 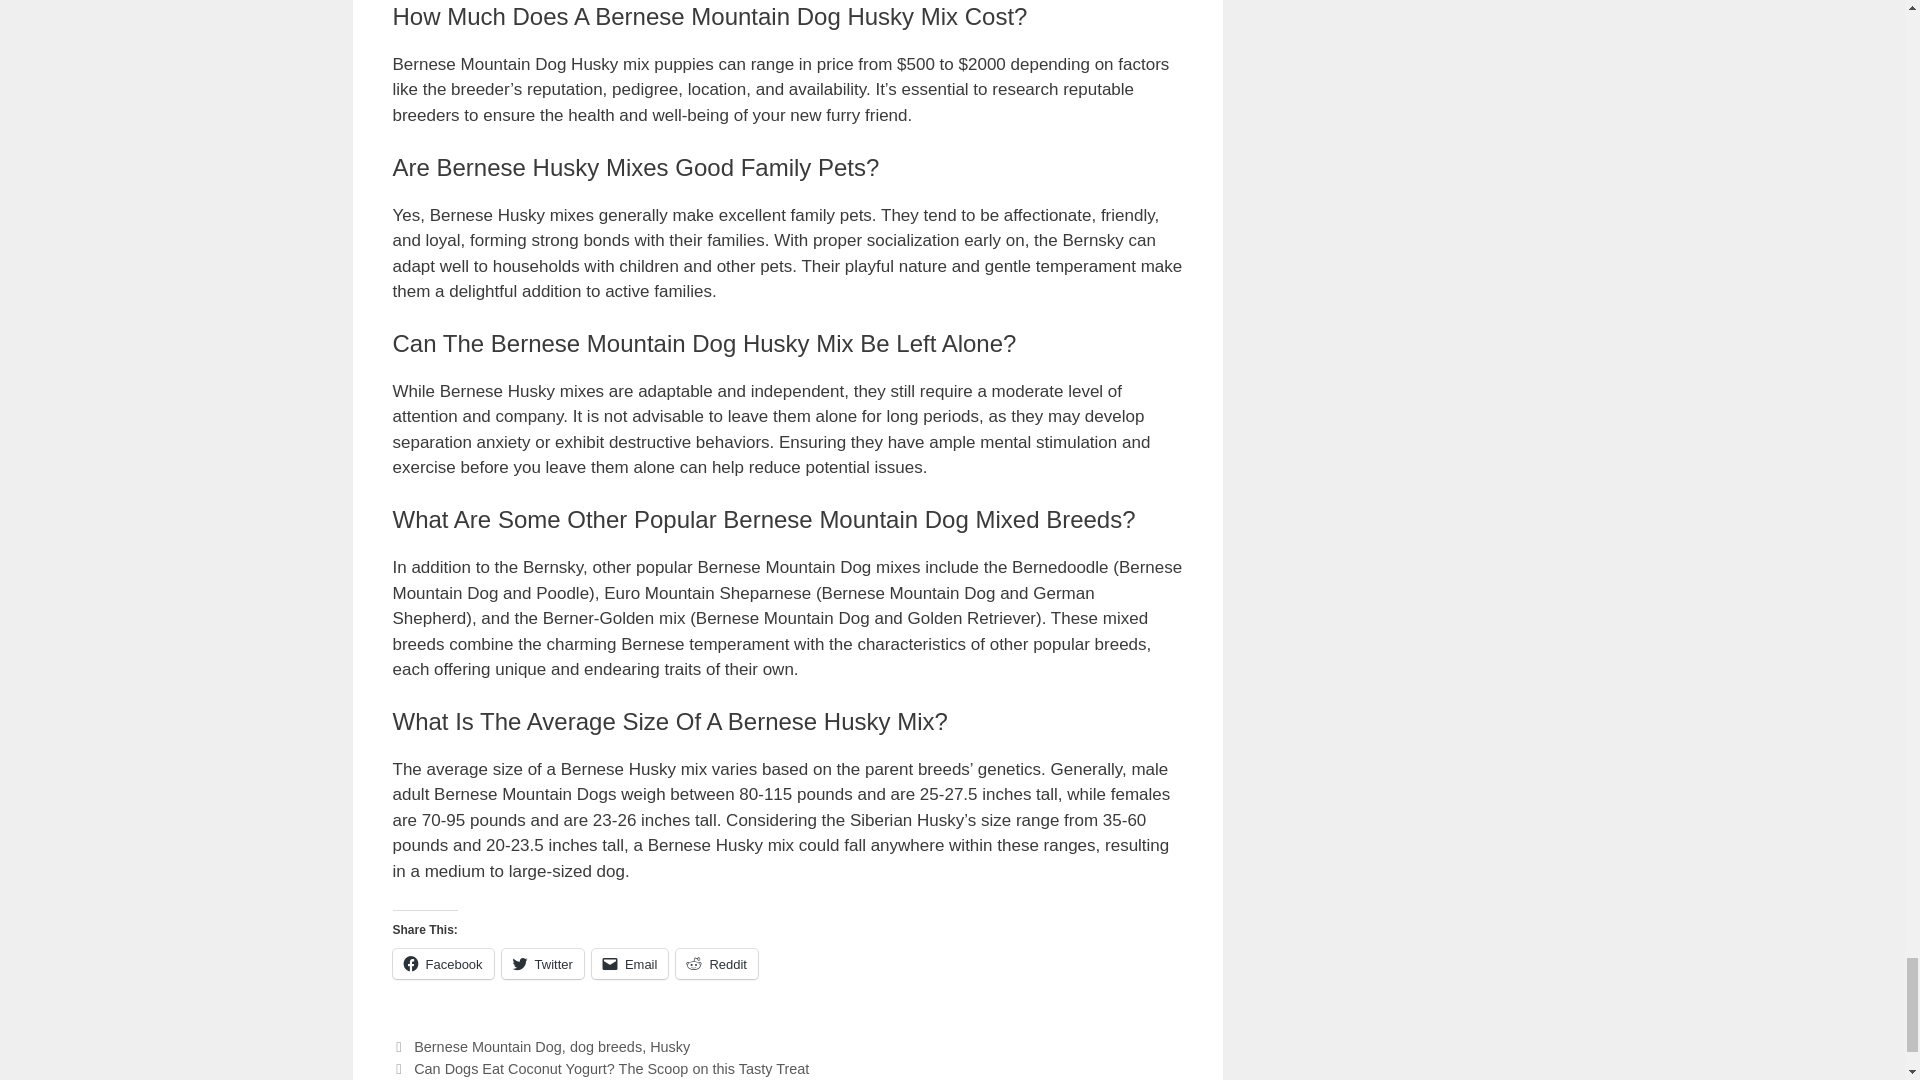 I want to click on Click to email a link to a friend, so click(x=630, y=964).